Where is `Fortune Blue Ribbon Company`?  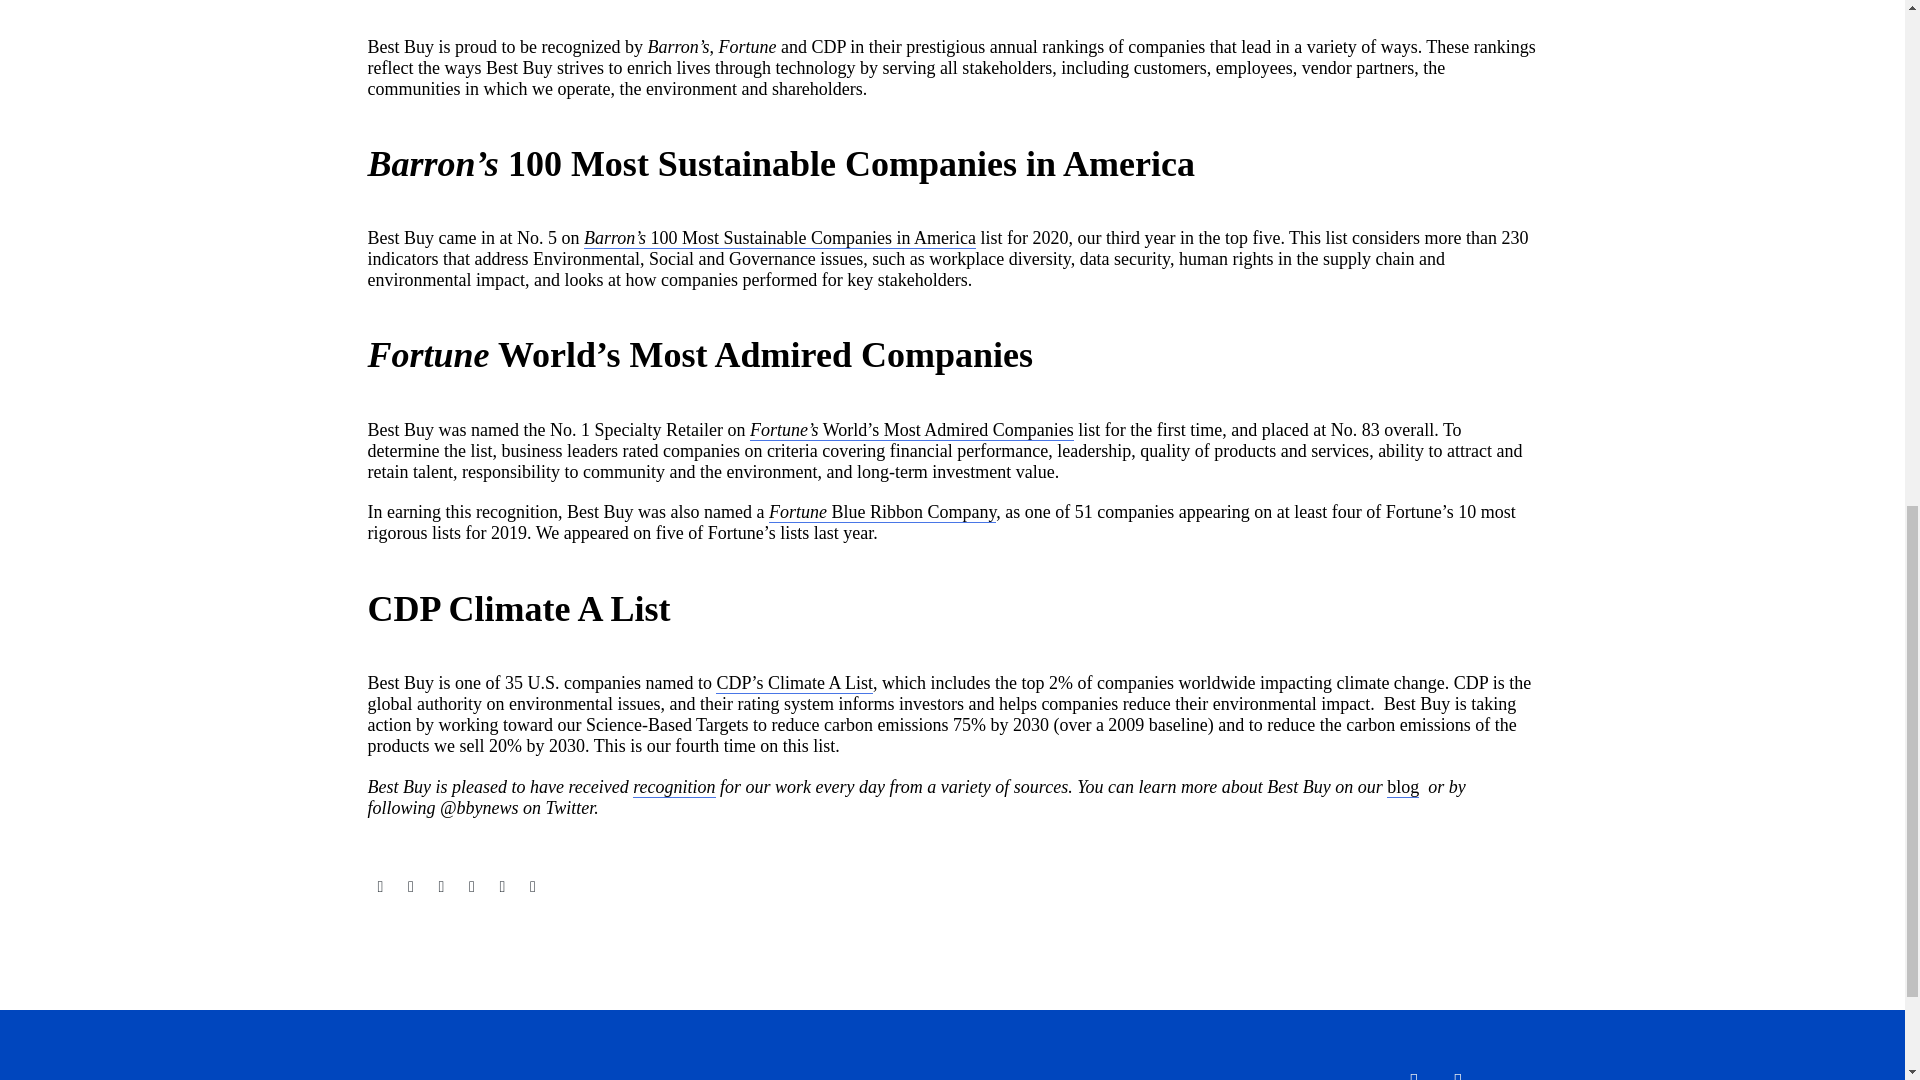 Fortune Blue Ribbon Company is located at coordinates (882, 512).